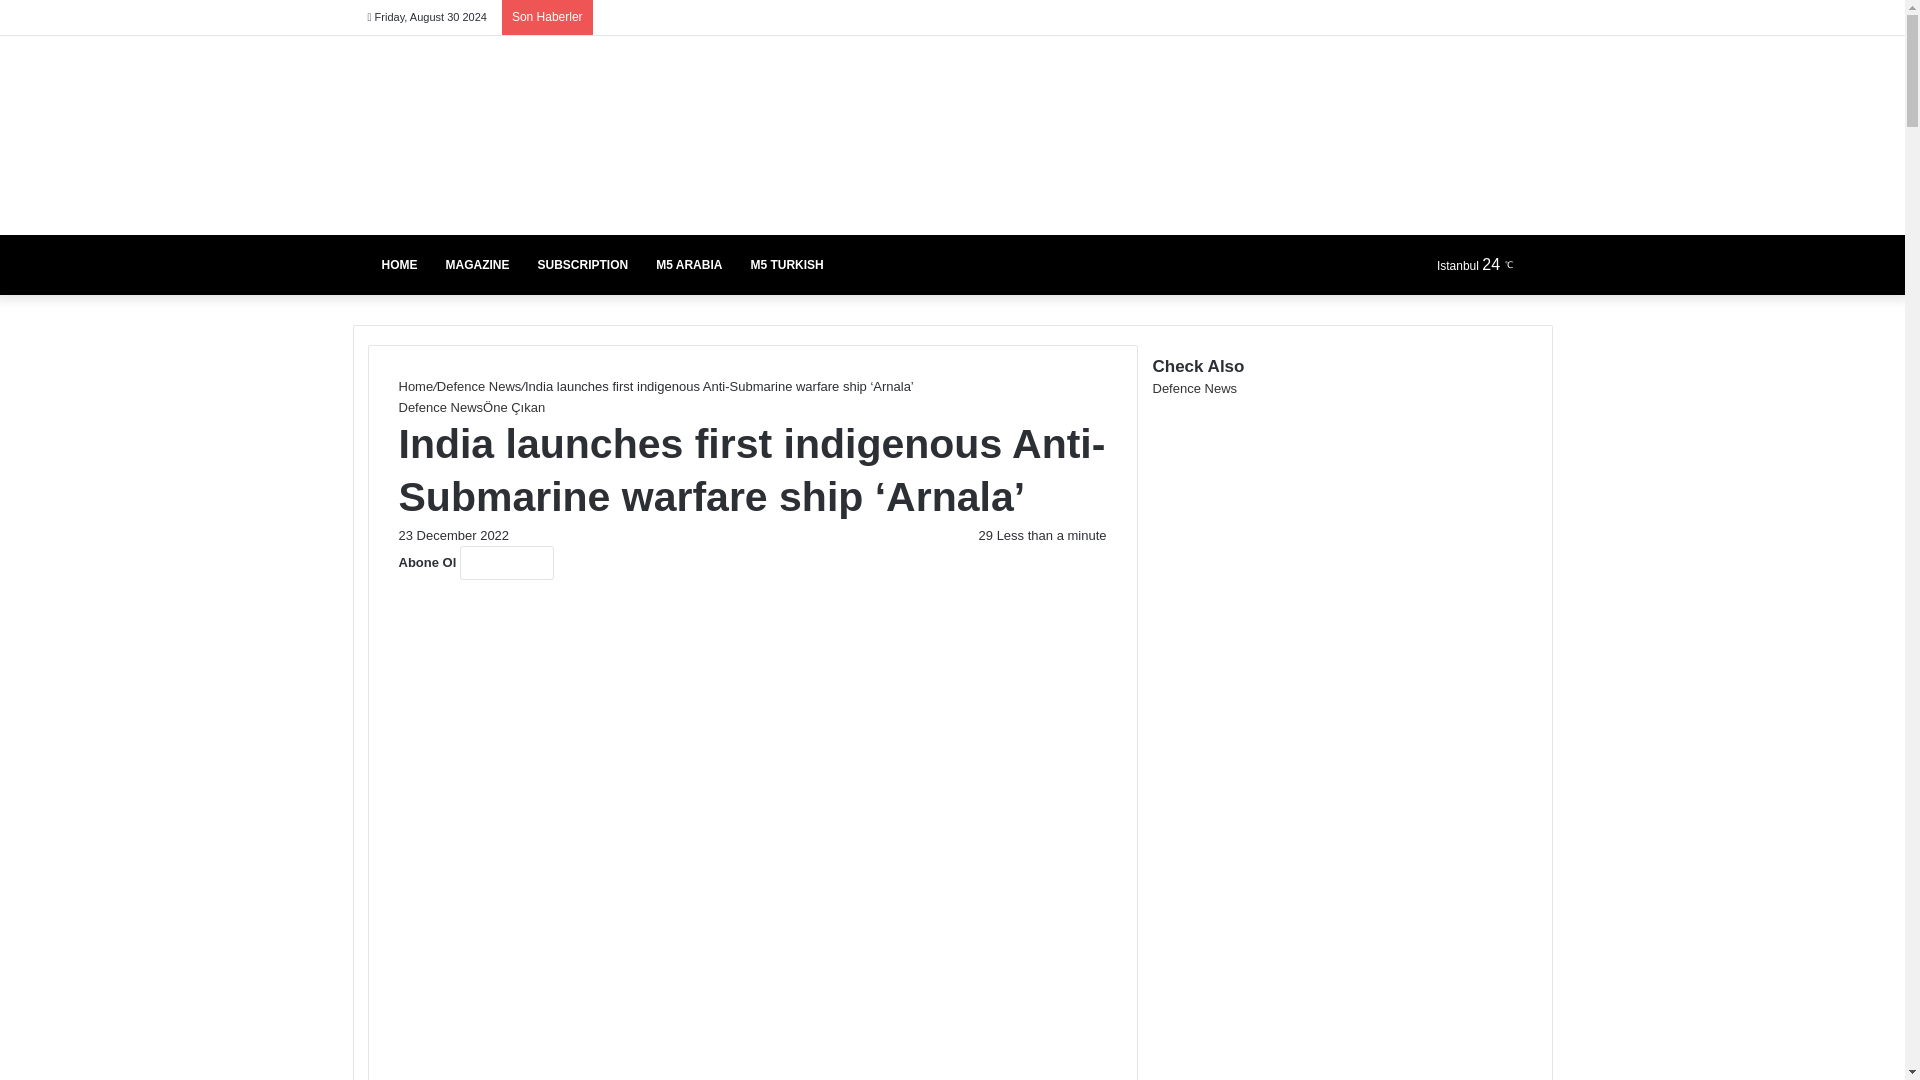 Image resolution: width=1920 pixels, height=1080 pixels. I want to click on HOME, so click(400, 264).